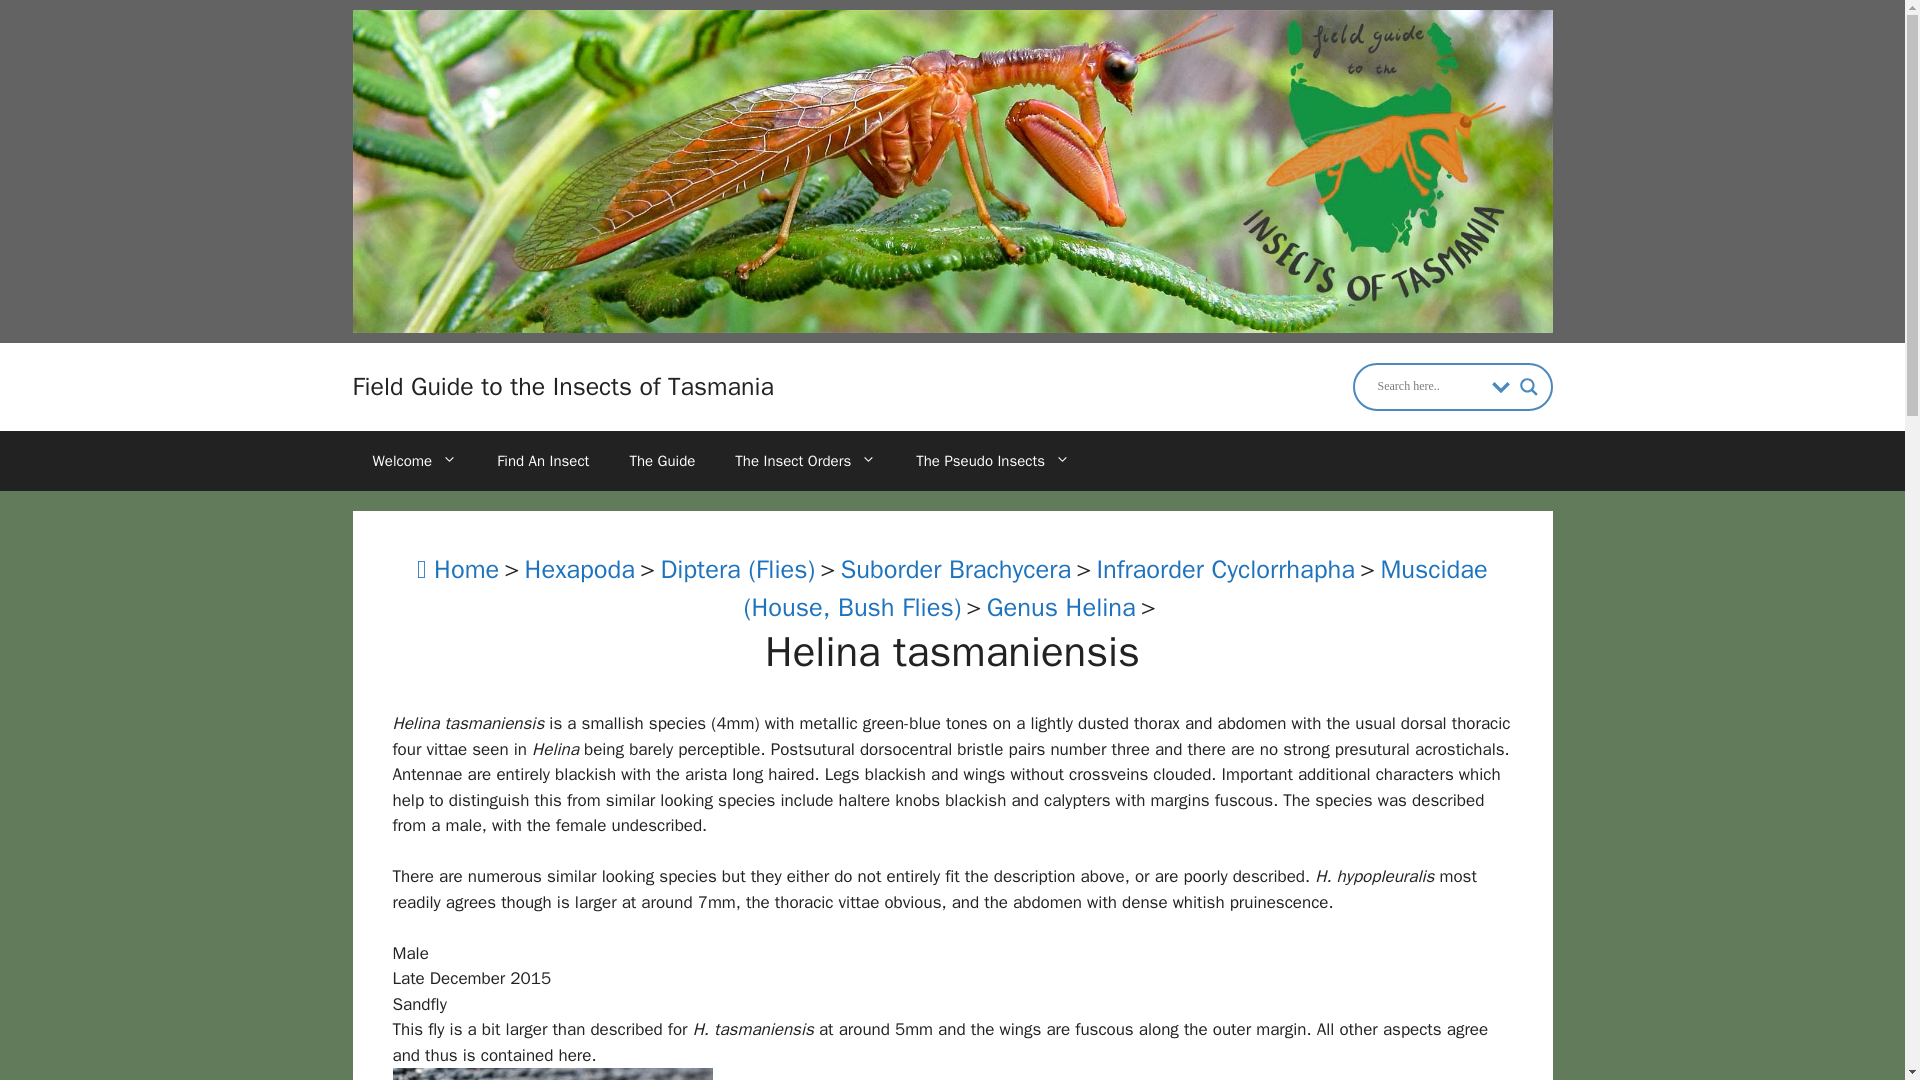  Describe the element at coordinates (562, 386) in the screenshot. I see `Field Guide to the Insects of Tasmania` at that location.